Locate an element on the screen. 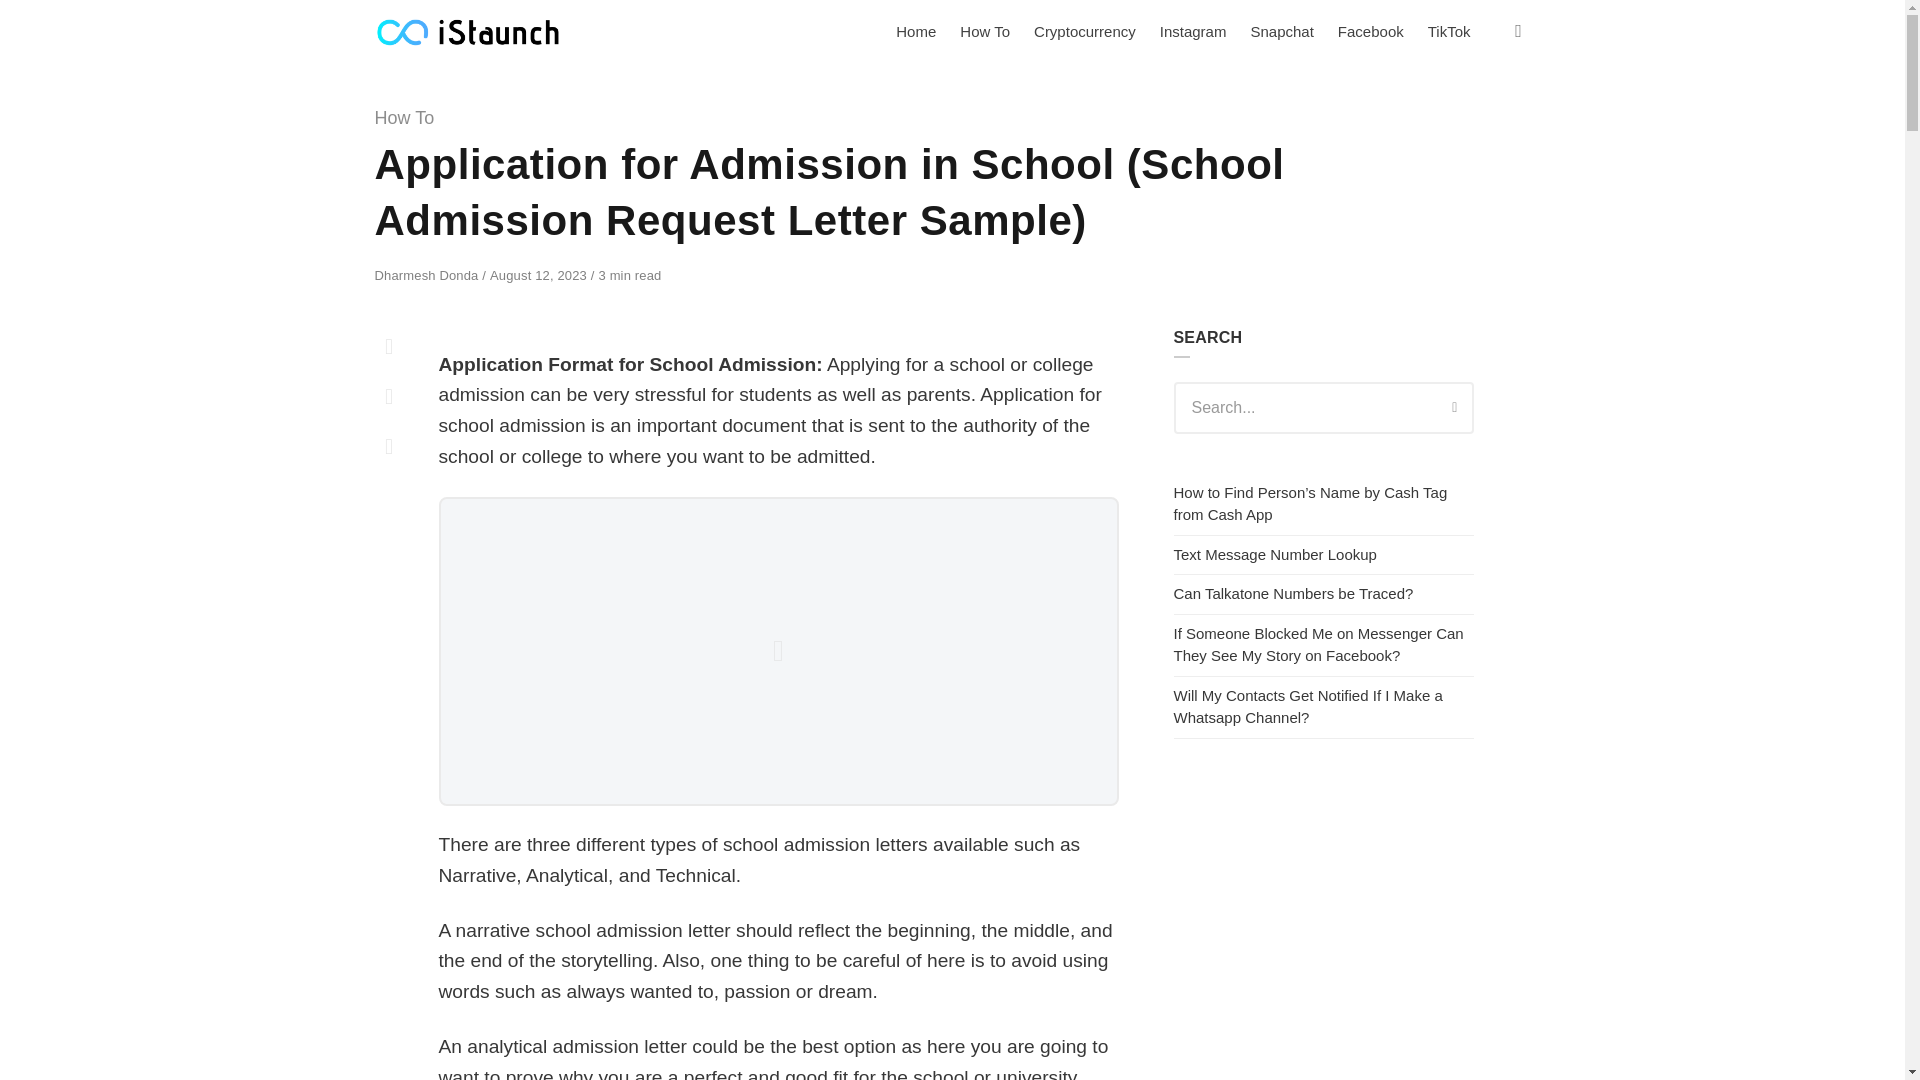  Instagram is located at coordinates (1193, 32).